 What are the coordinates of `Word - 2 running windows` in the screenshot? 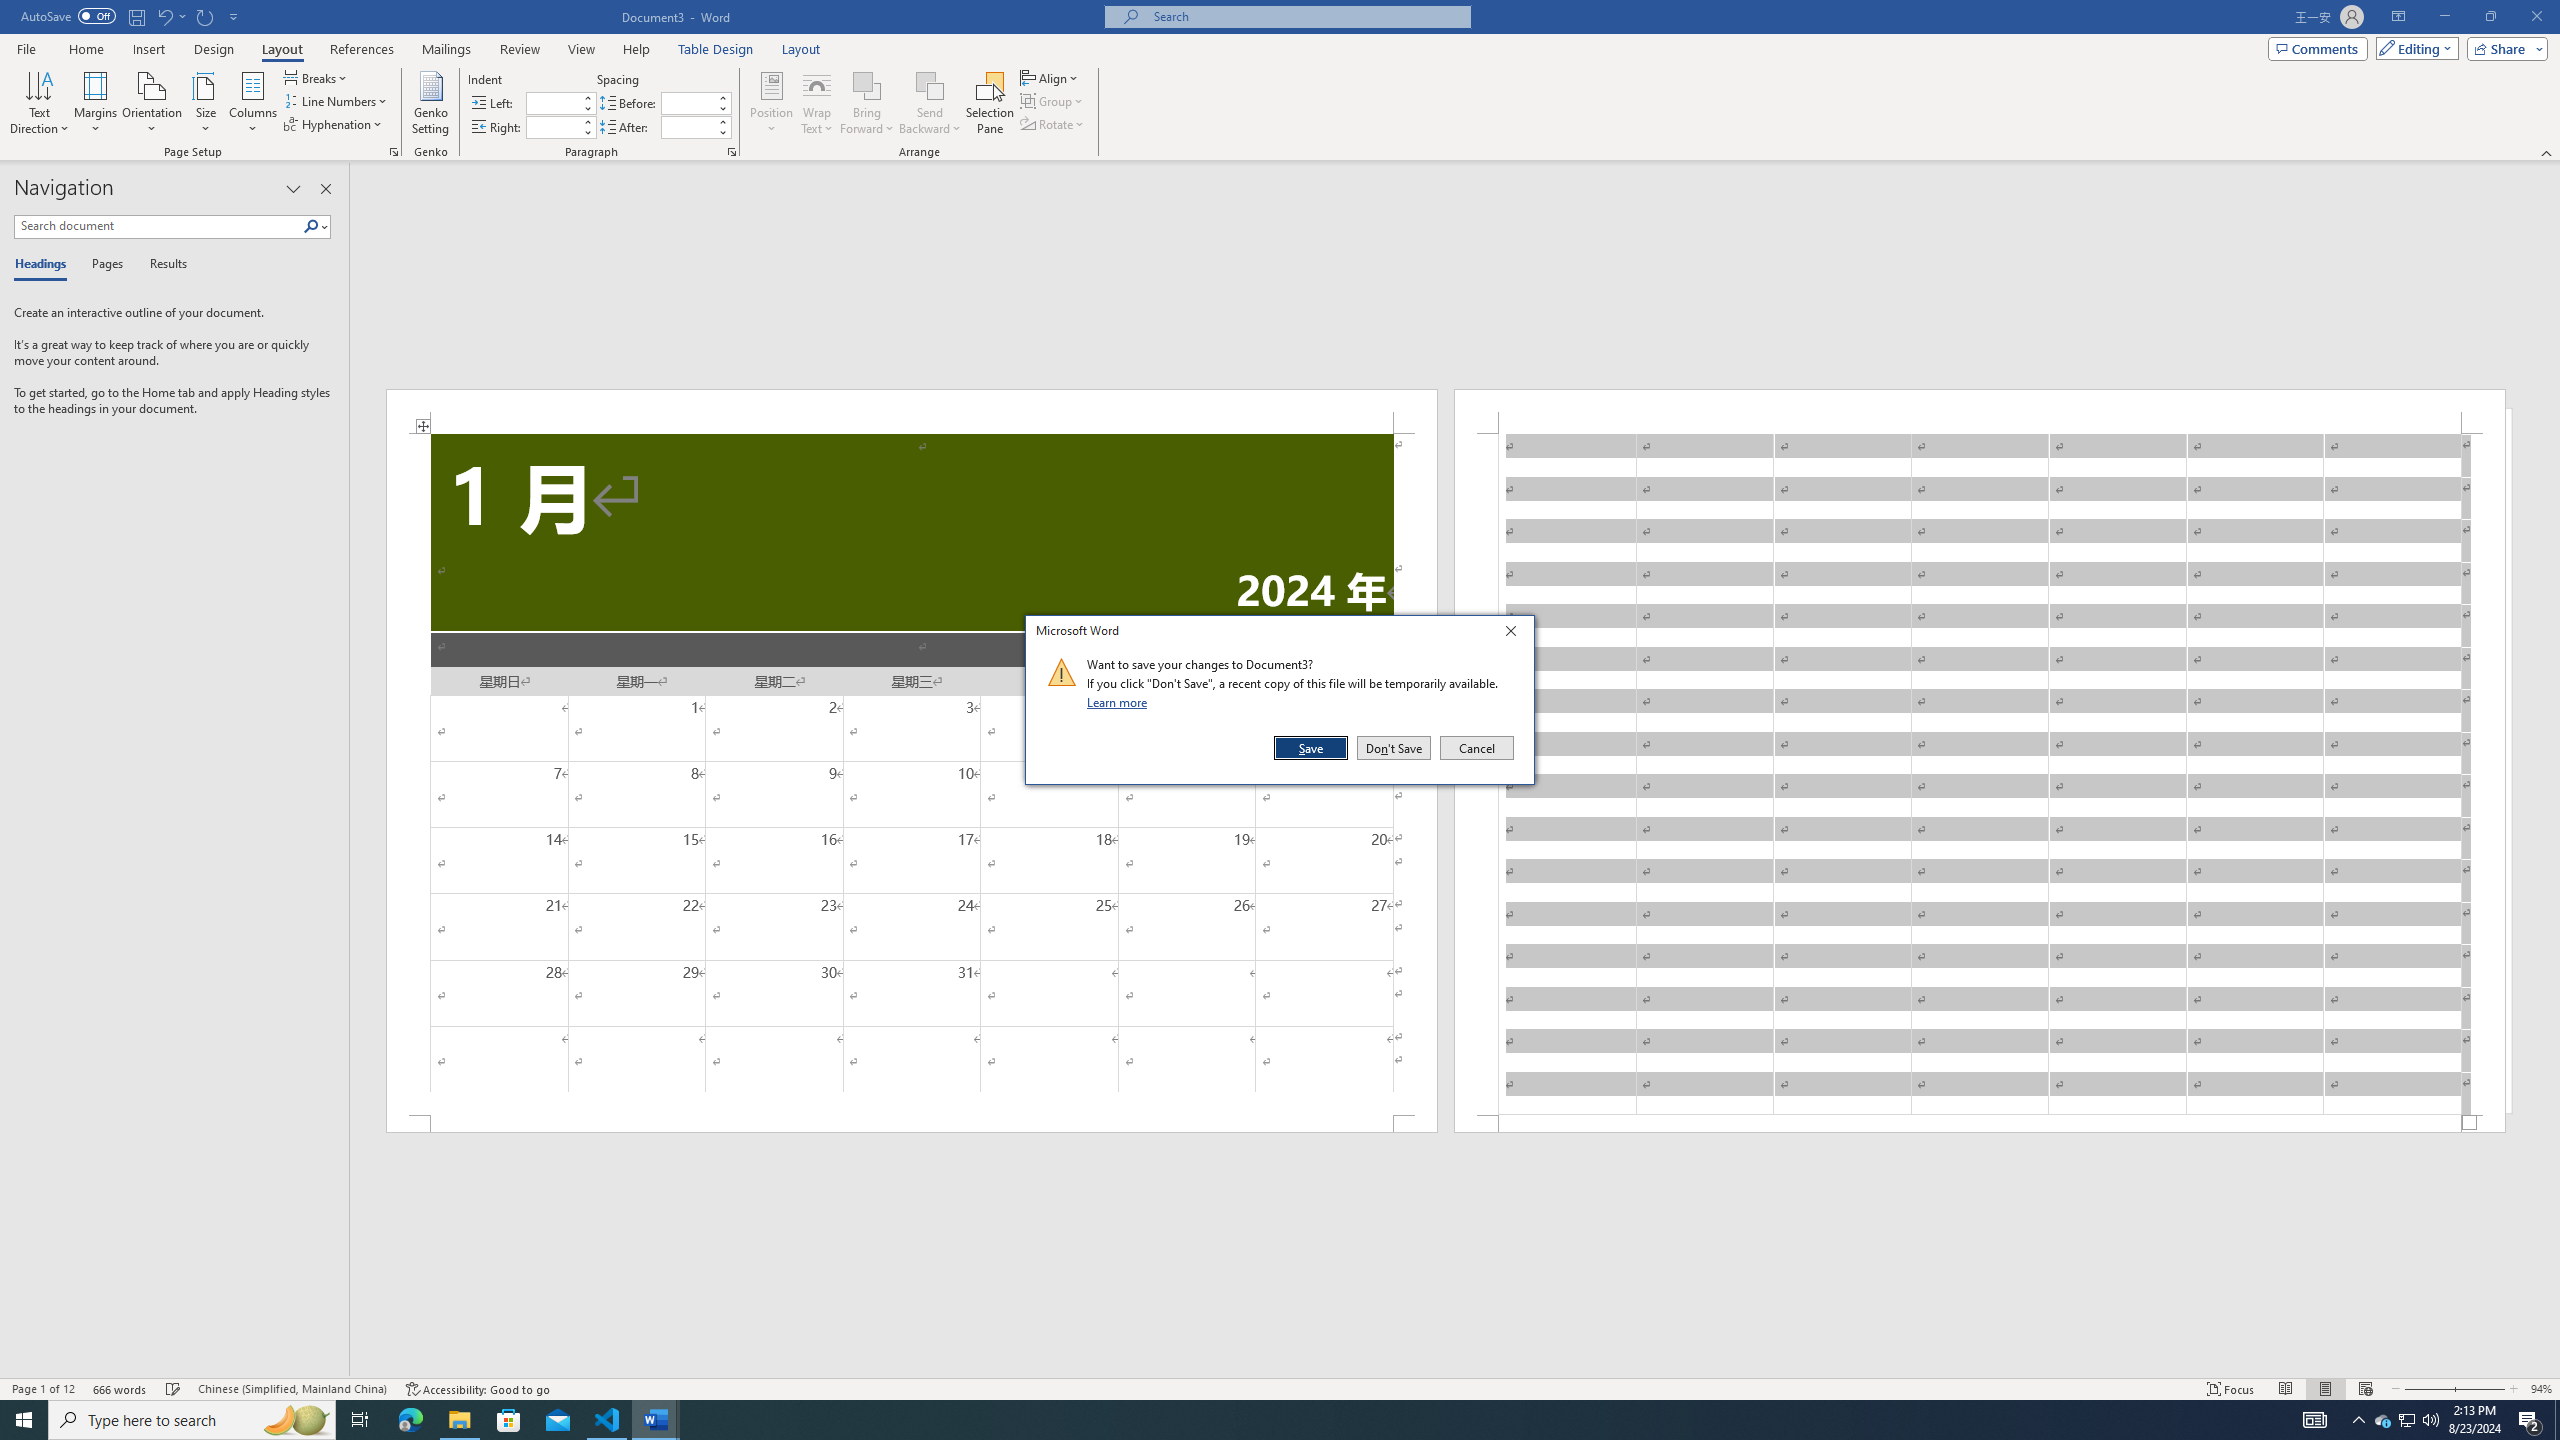 It's located at (656, 1420).